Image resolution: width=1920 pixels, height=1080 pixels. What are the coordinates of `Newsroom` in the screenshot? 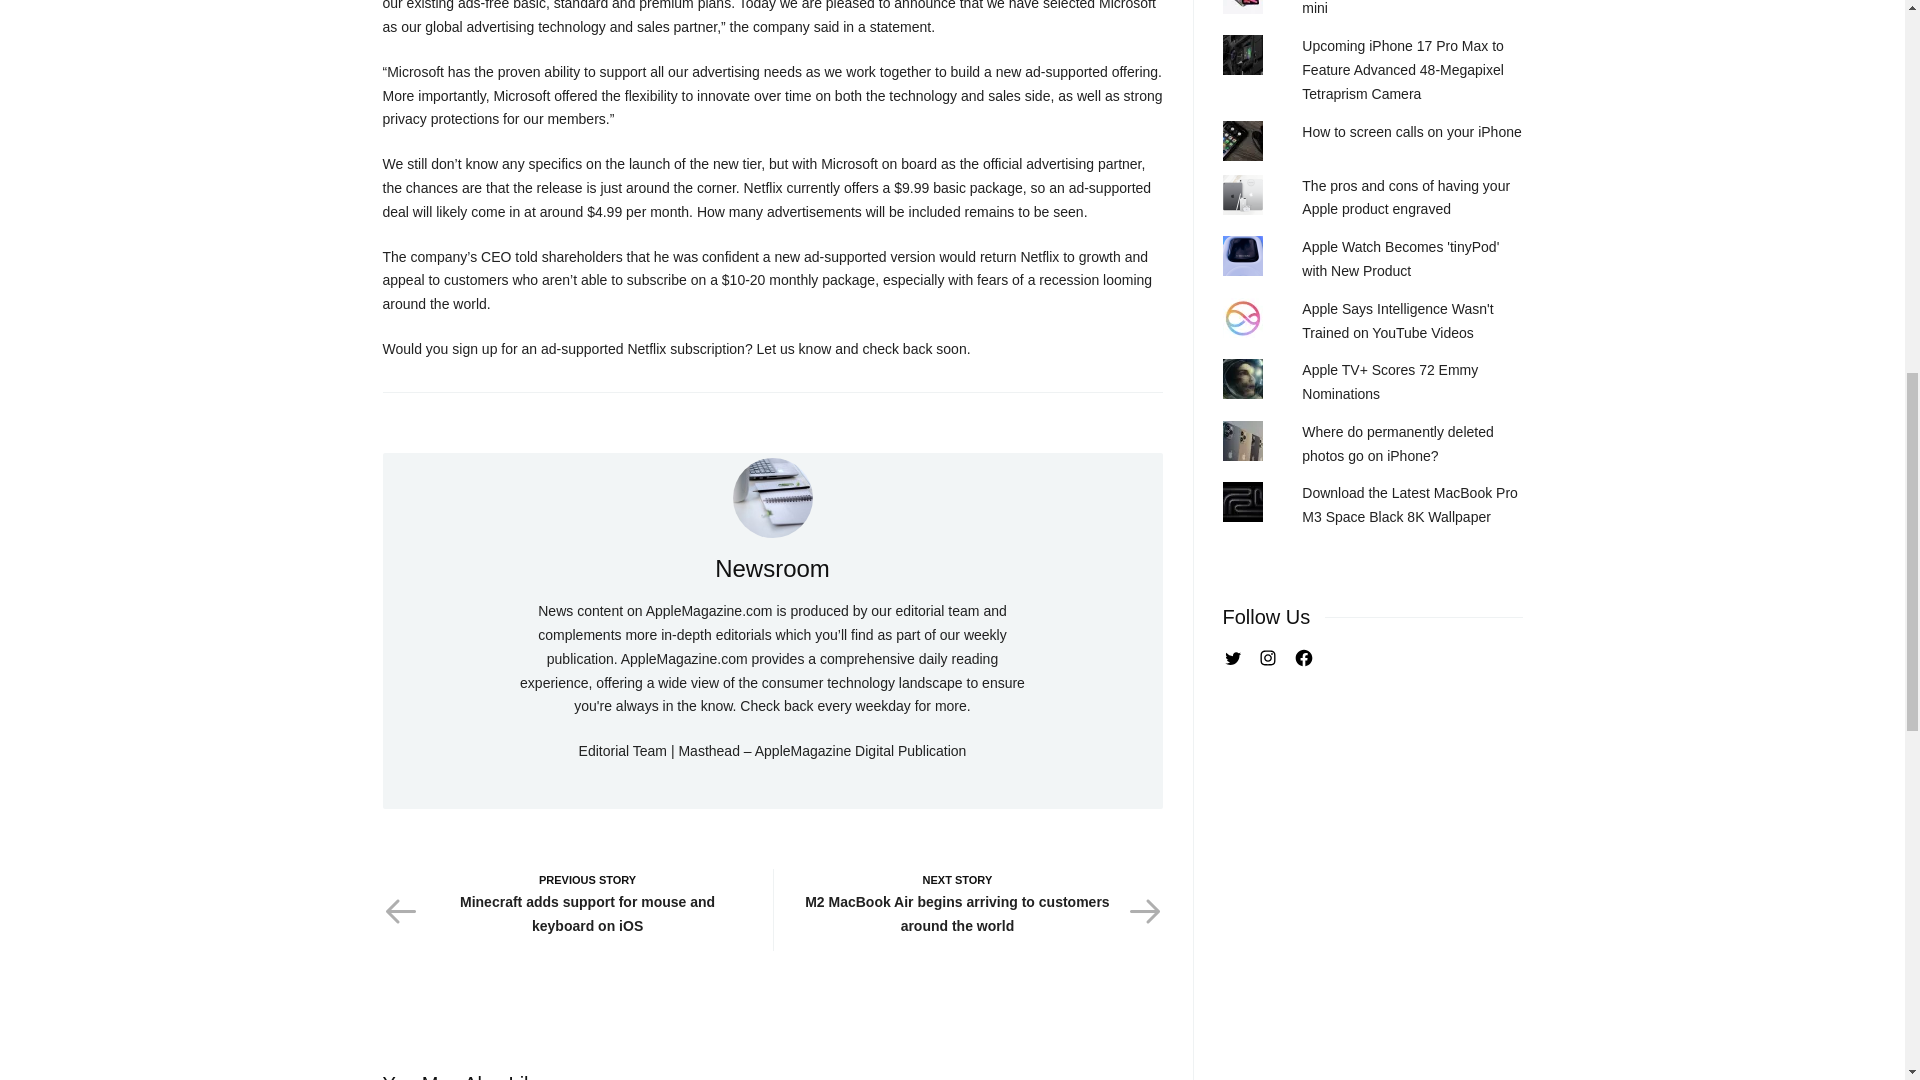 It's located at (772, 497).